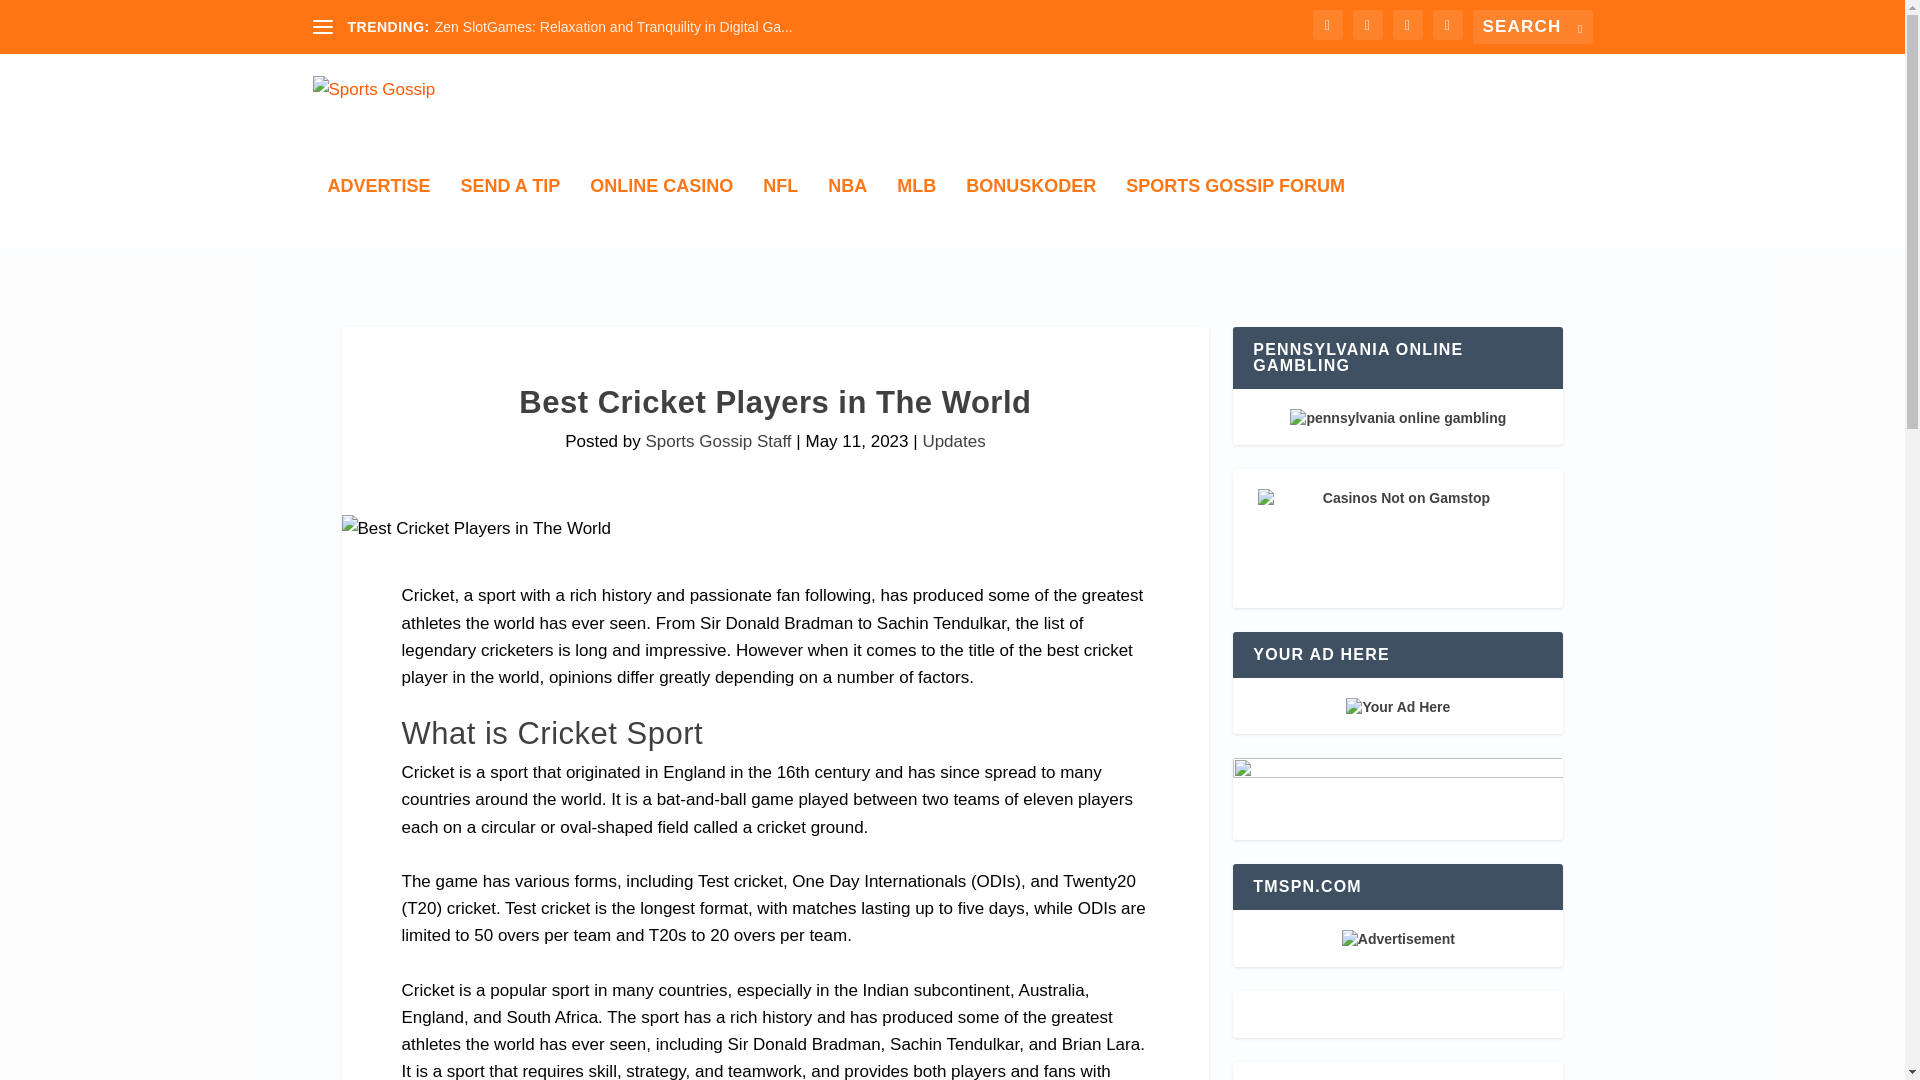  What do you see at coordinates (661, 212) in the screenshot?
I see `ONLINE CASINO` at bounding box center [661, 212].